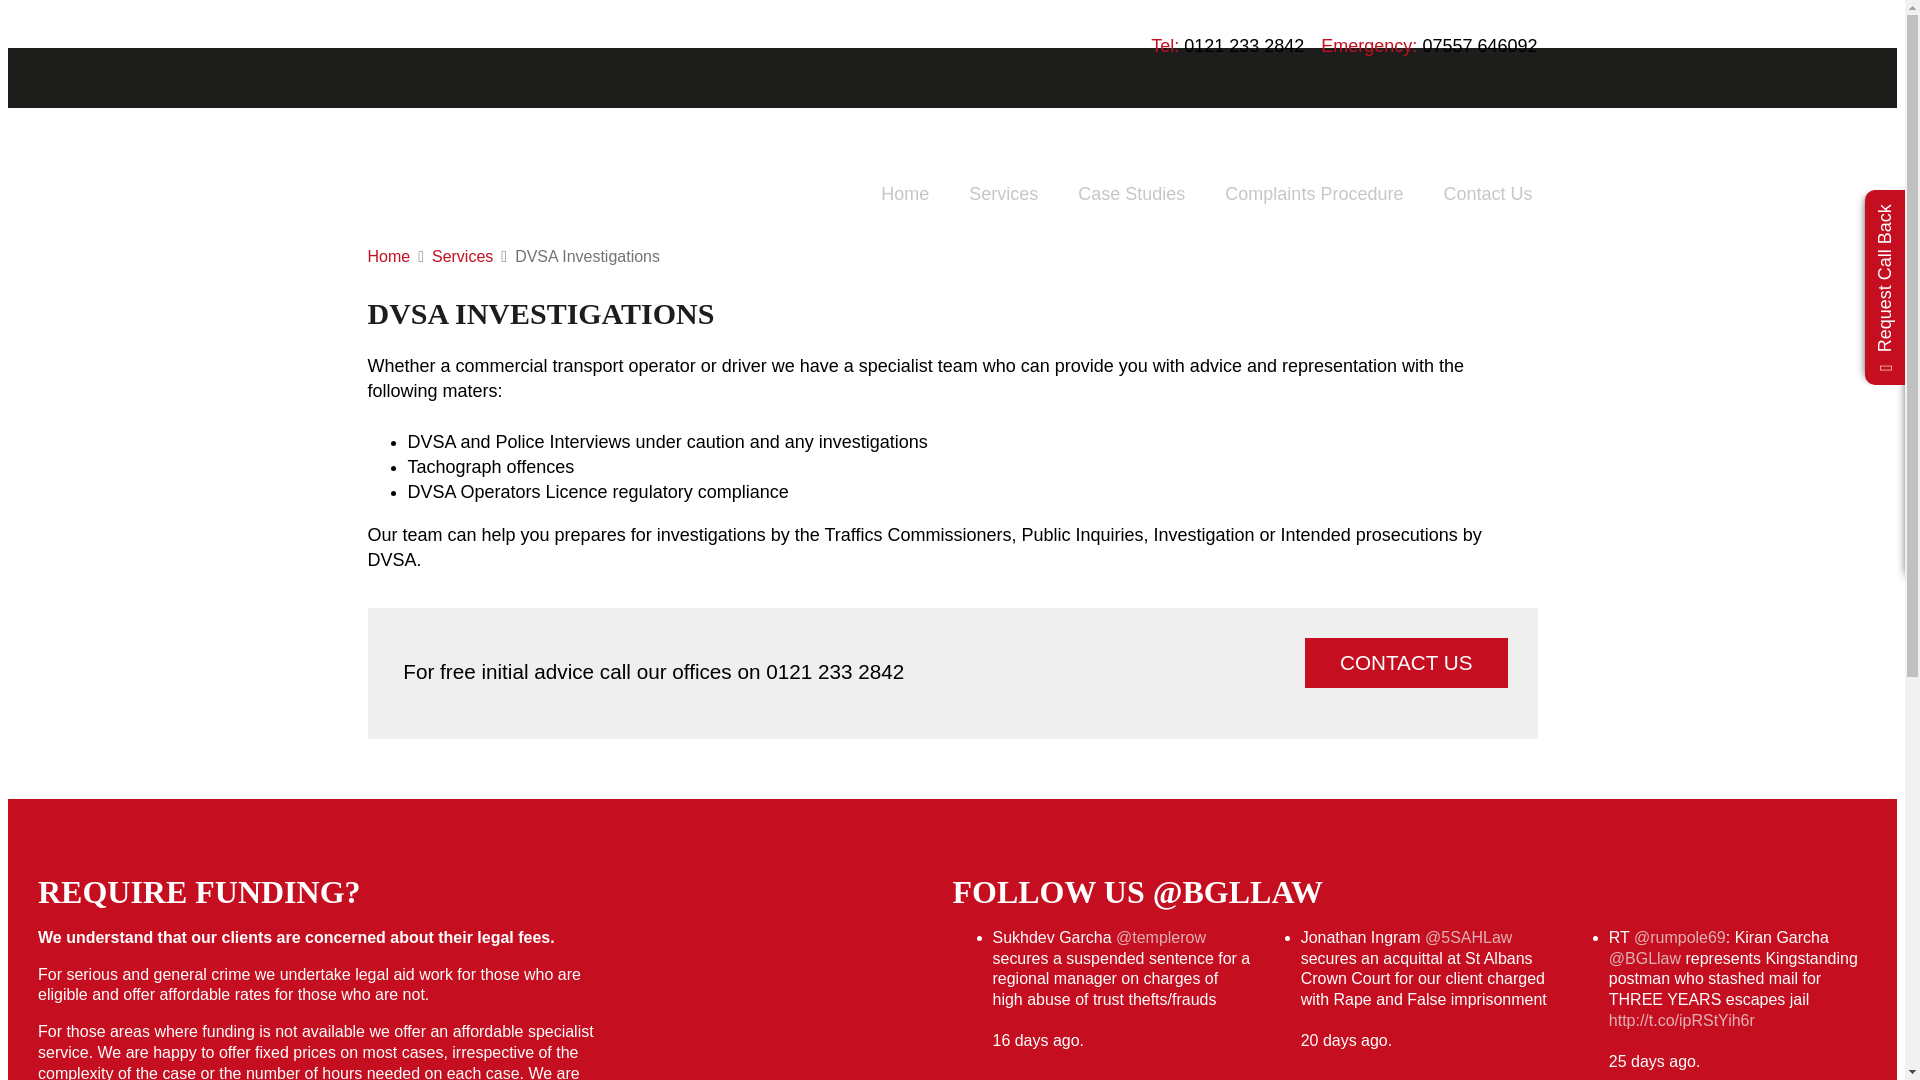 Image resolution: width=1920 pixels, height=1080 pixels. Describe the element at coordinates (1488, 194) in the screenshot. I see `Contact Us` at that location.